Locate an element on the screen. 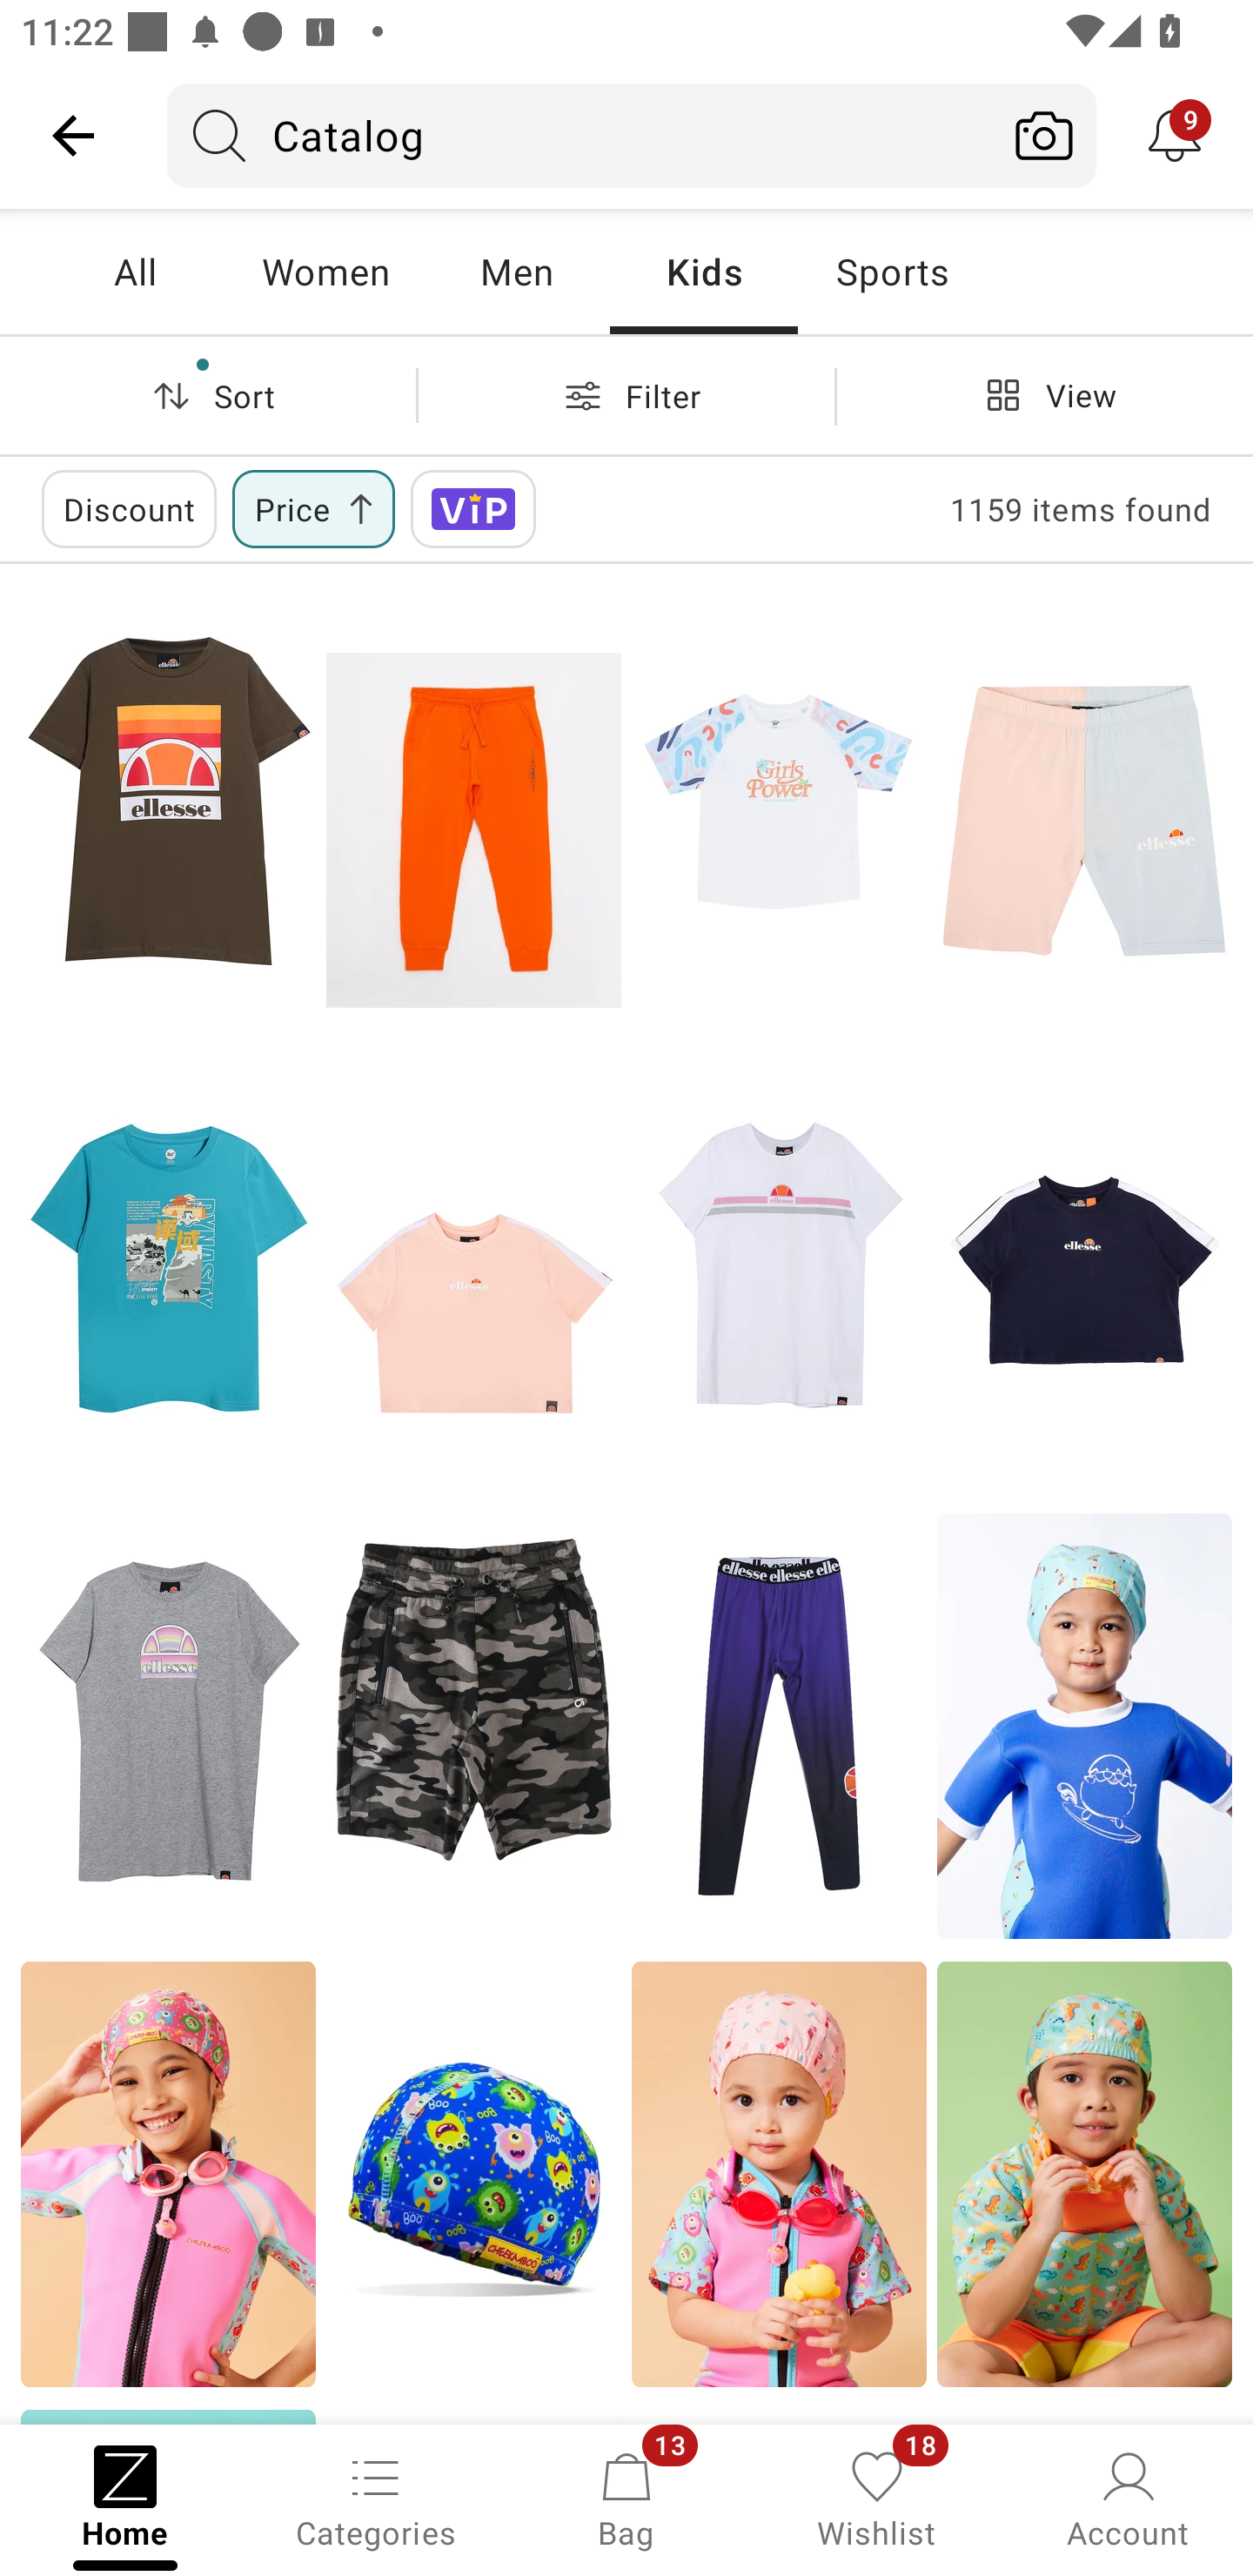  Discount is located at coordinates (129, 508).